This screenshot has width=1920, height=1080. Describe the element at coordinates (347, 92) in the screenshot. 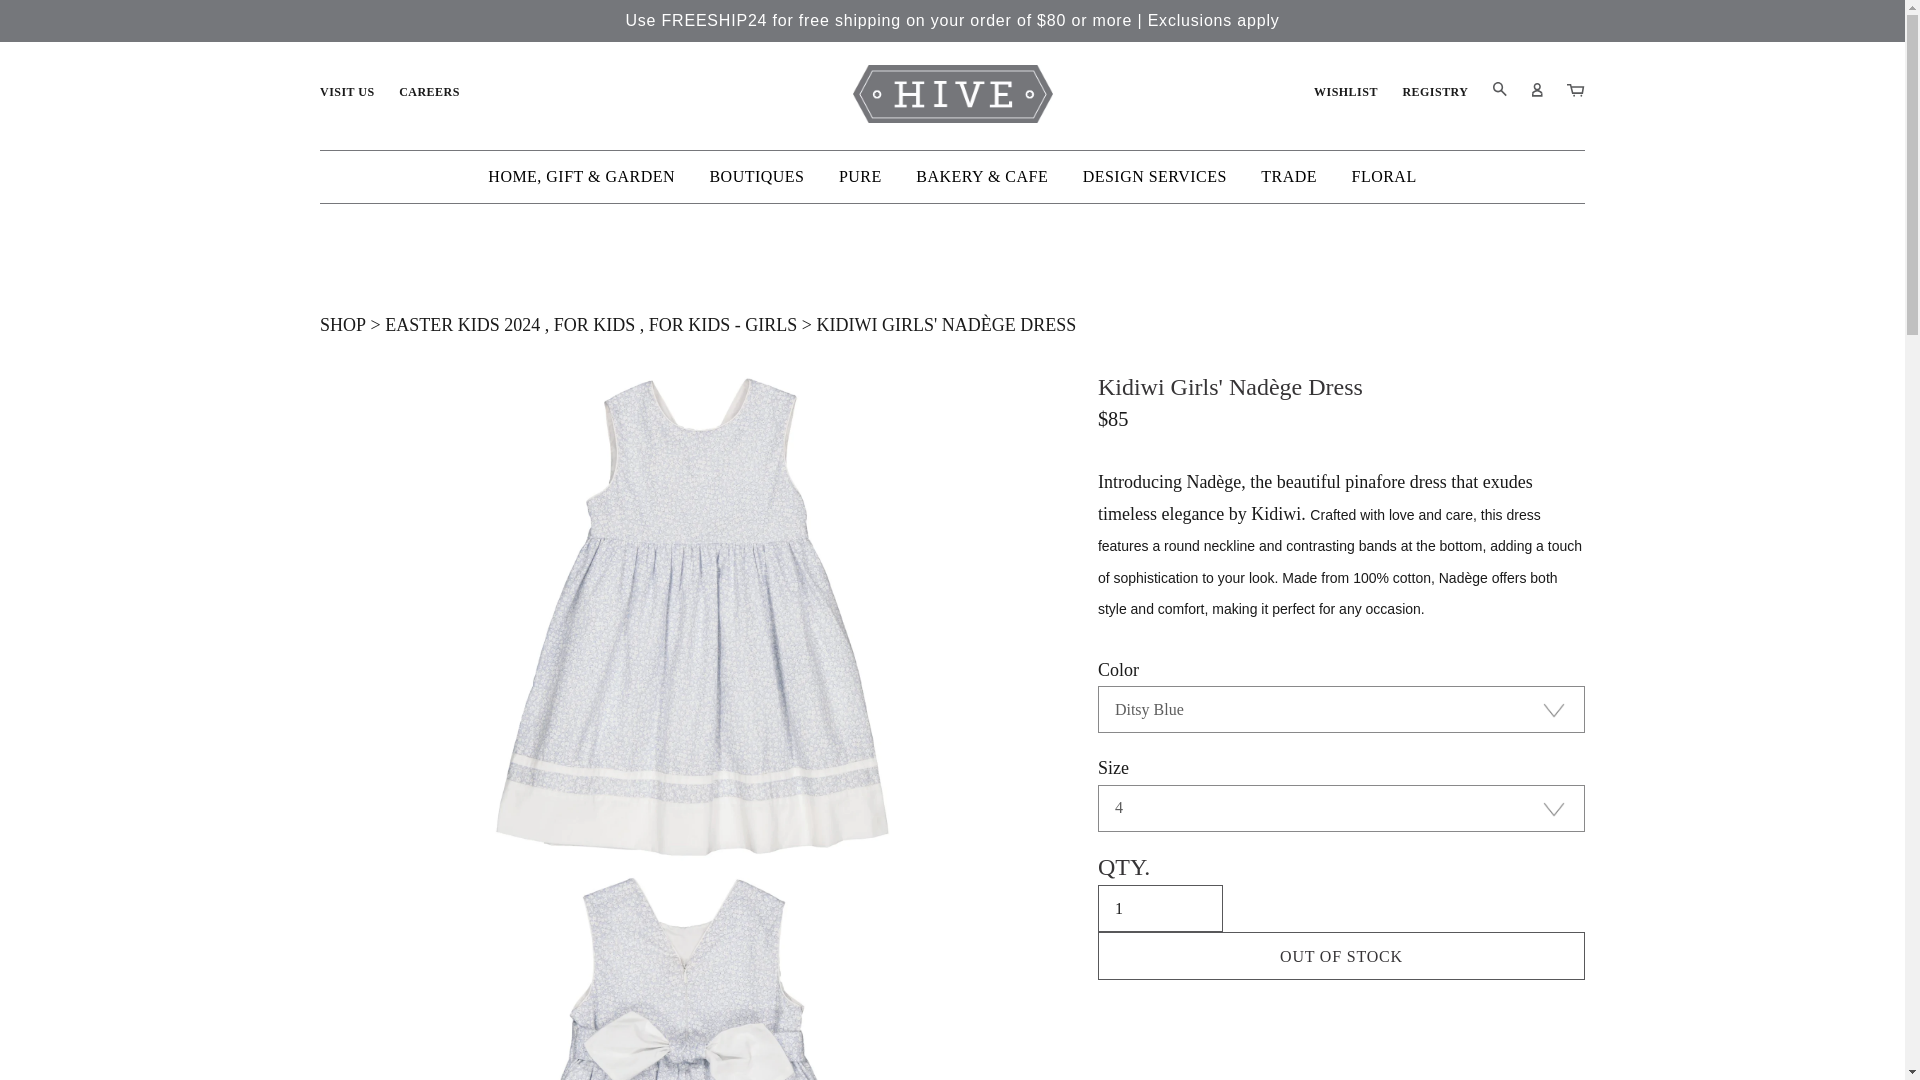

I see `VISIT US` at that location.